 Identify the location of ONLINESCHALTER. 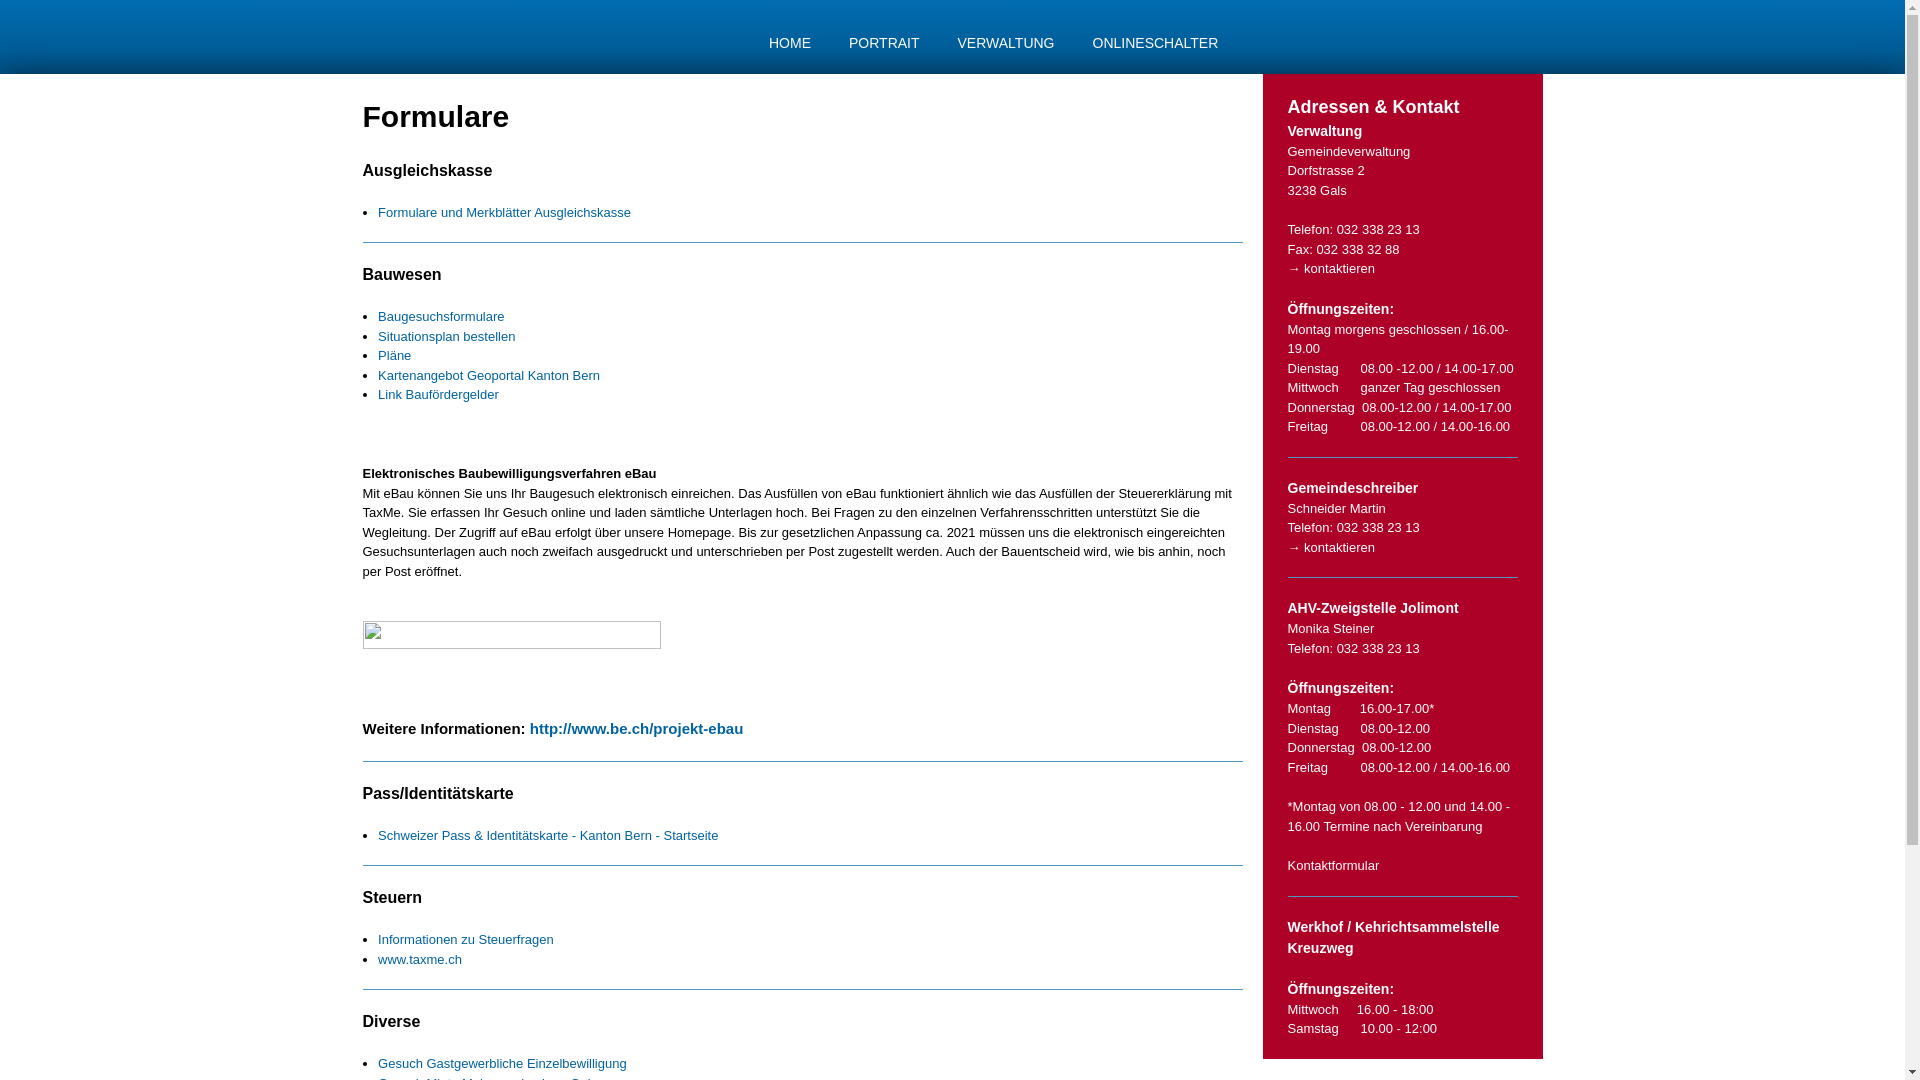
(1156, 43).